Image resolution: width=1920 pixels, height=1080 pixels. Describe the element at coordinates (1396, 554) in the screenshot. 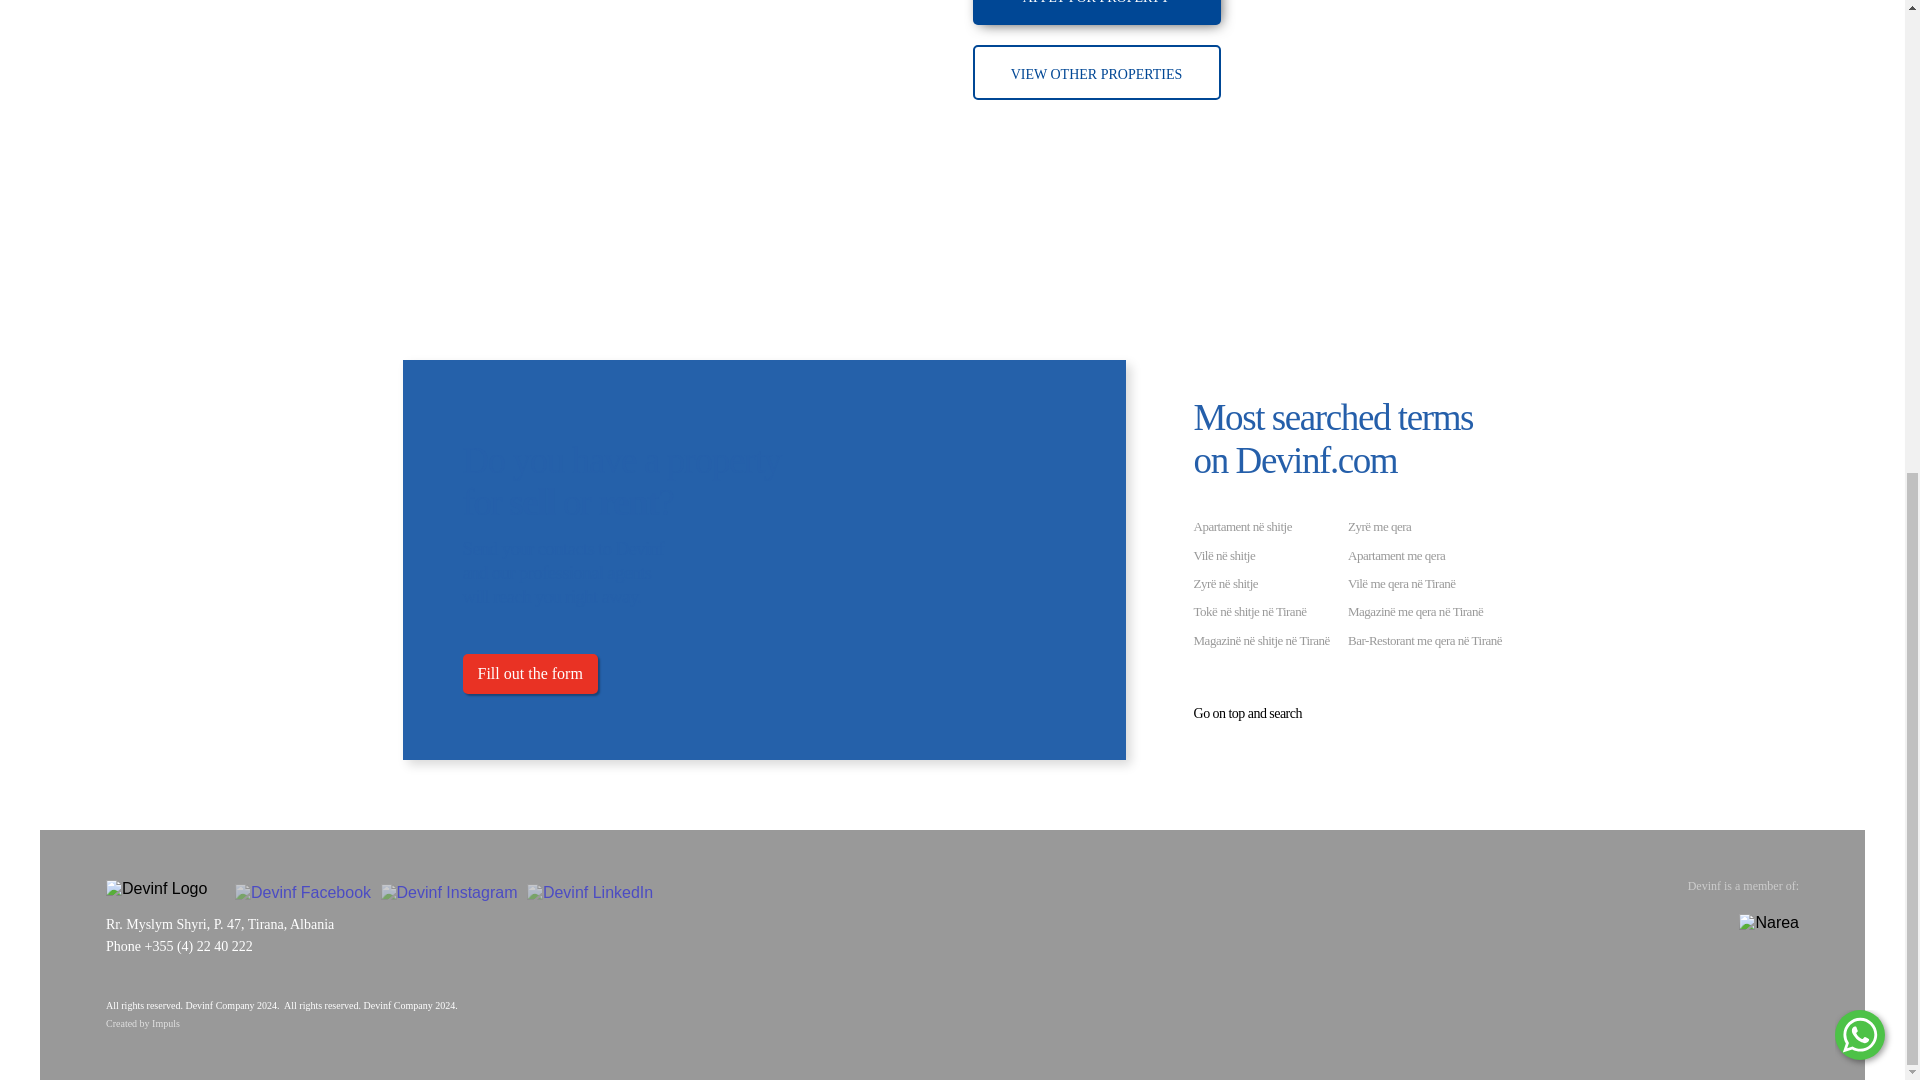

I see `Apartament me qera` at that location.